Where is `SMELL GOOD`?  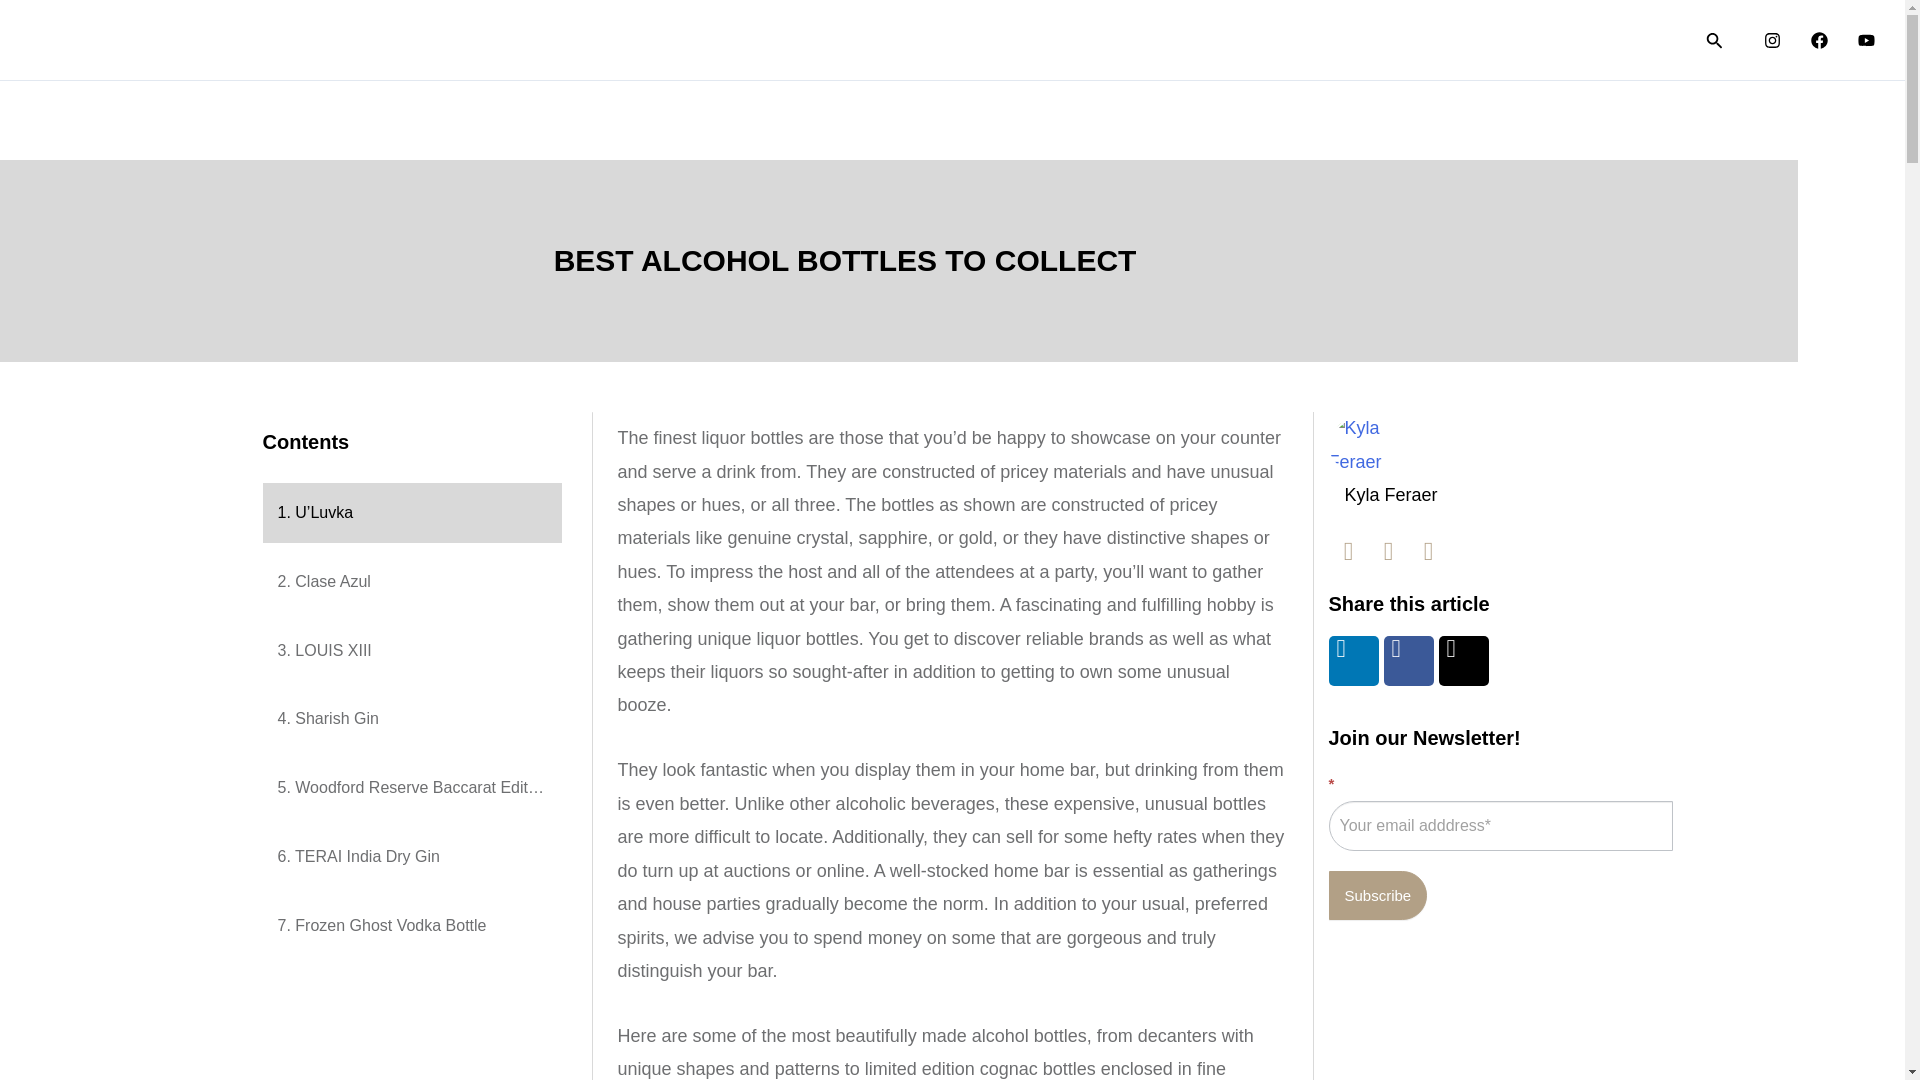
SMELL GOOD is located at coordinates (1314, 40).